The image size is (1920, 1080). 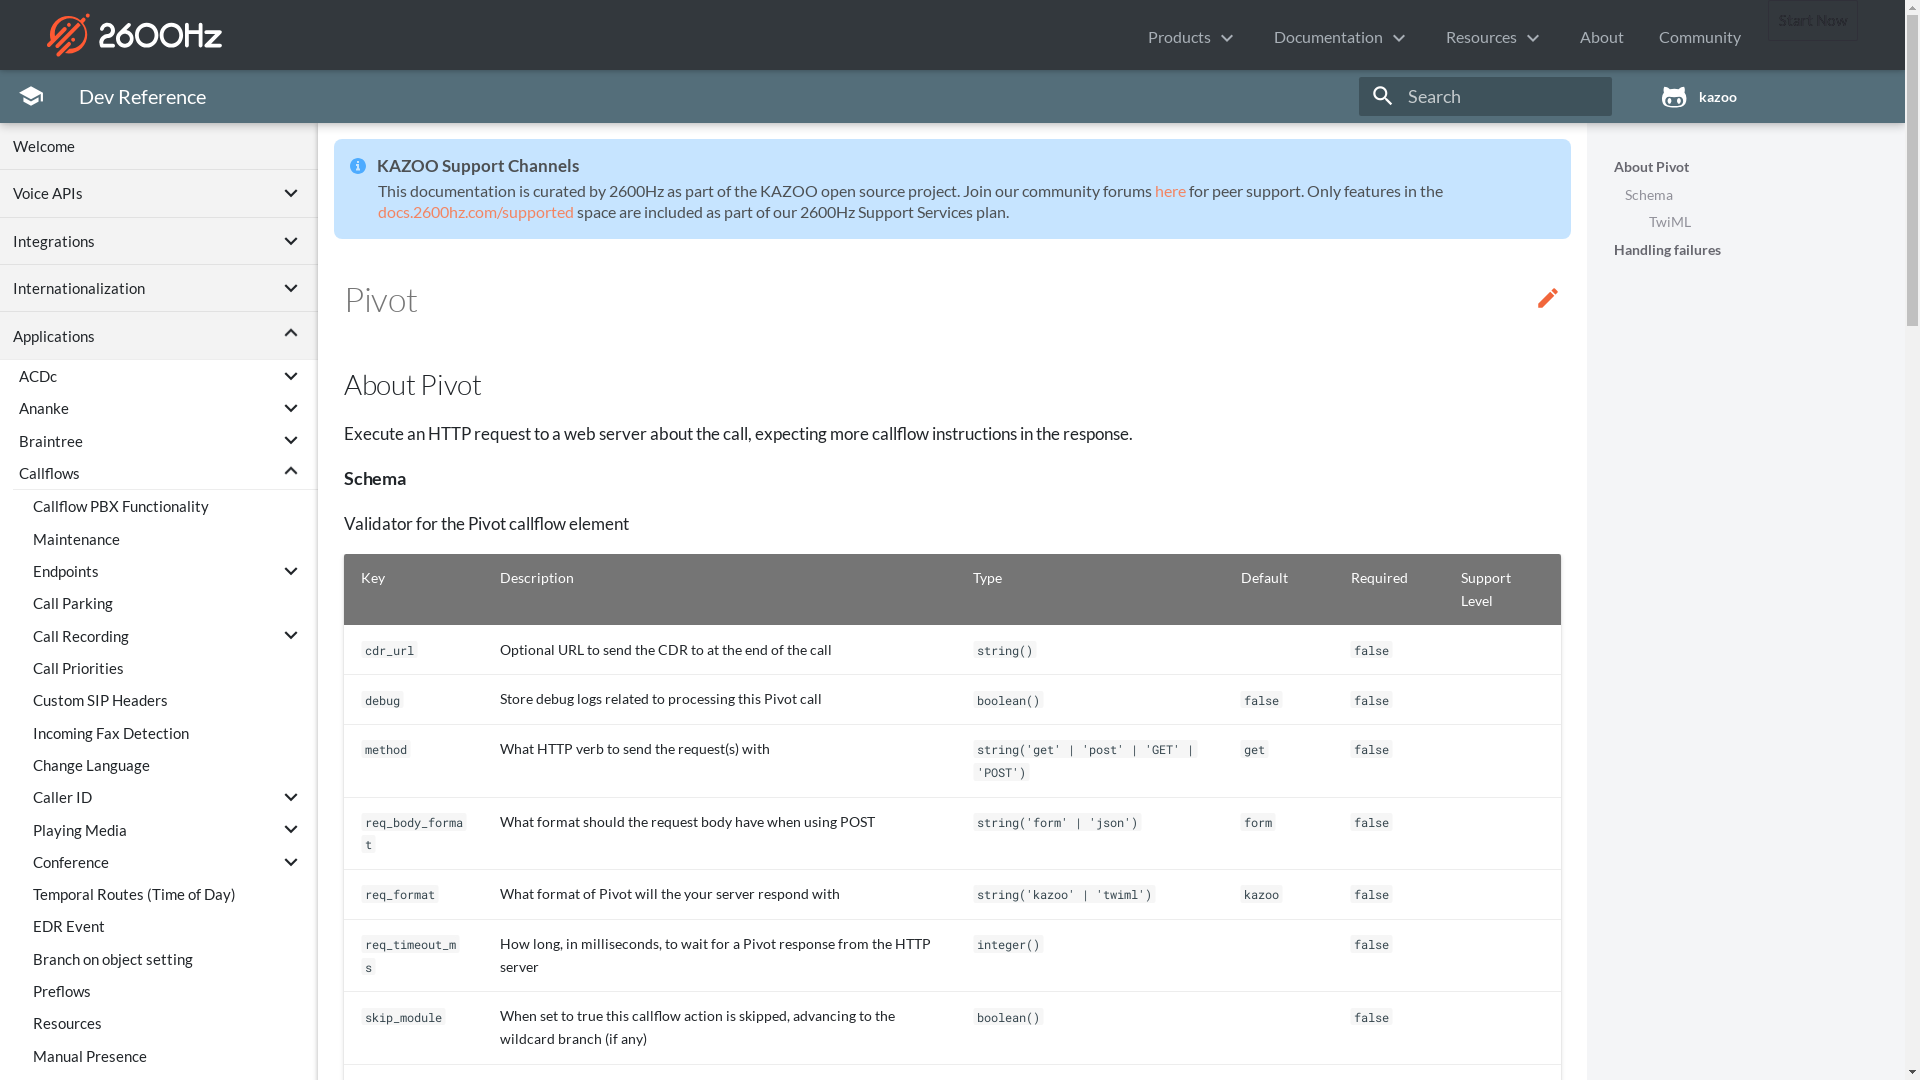 What do you see at coordinates (172, 732) in the screenshot?
I see `Incoming Fax Detection` at bounding box center [172, 732].